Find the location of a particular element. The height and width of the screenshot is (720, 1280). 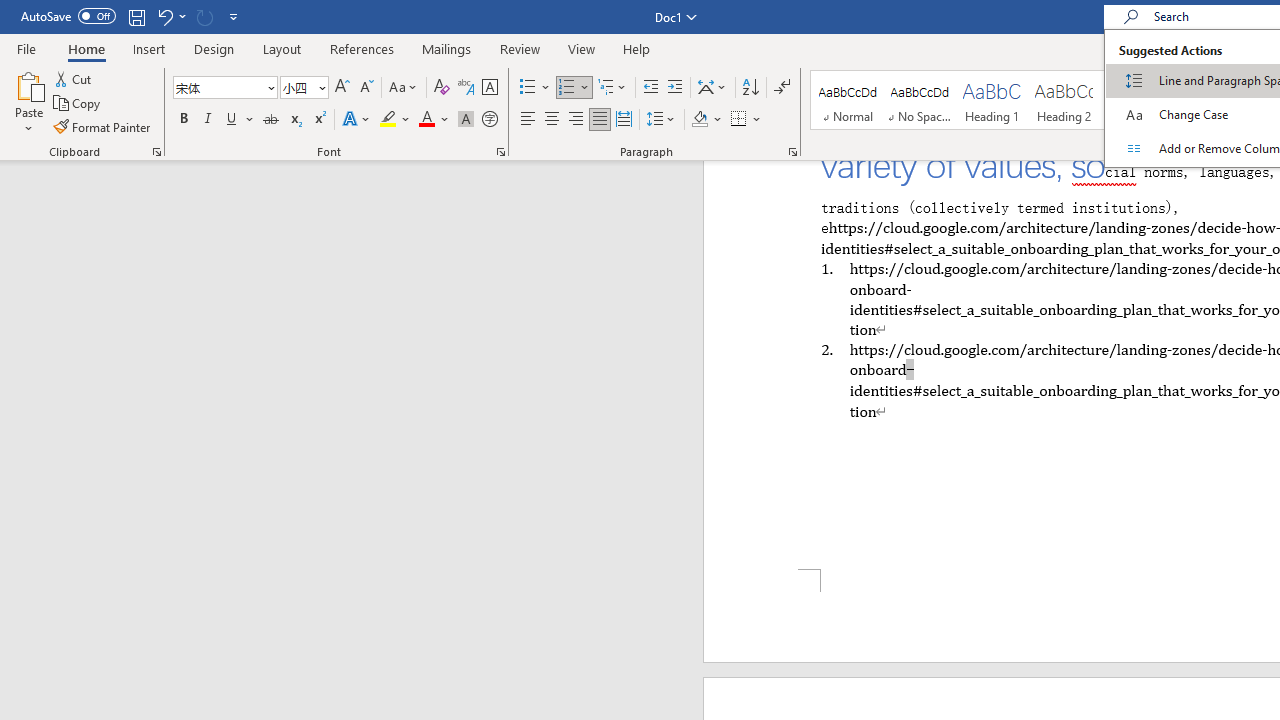

Home is located at coordinates (86, 48).